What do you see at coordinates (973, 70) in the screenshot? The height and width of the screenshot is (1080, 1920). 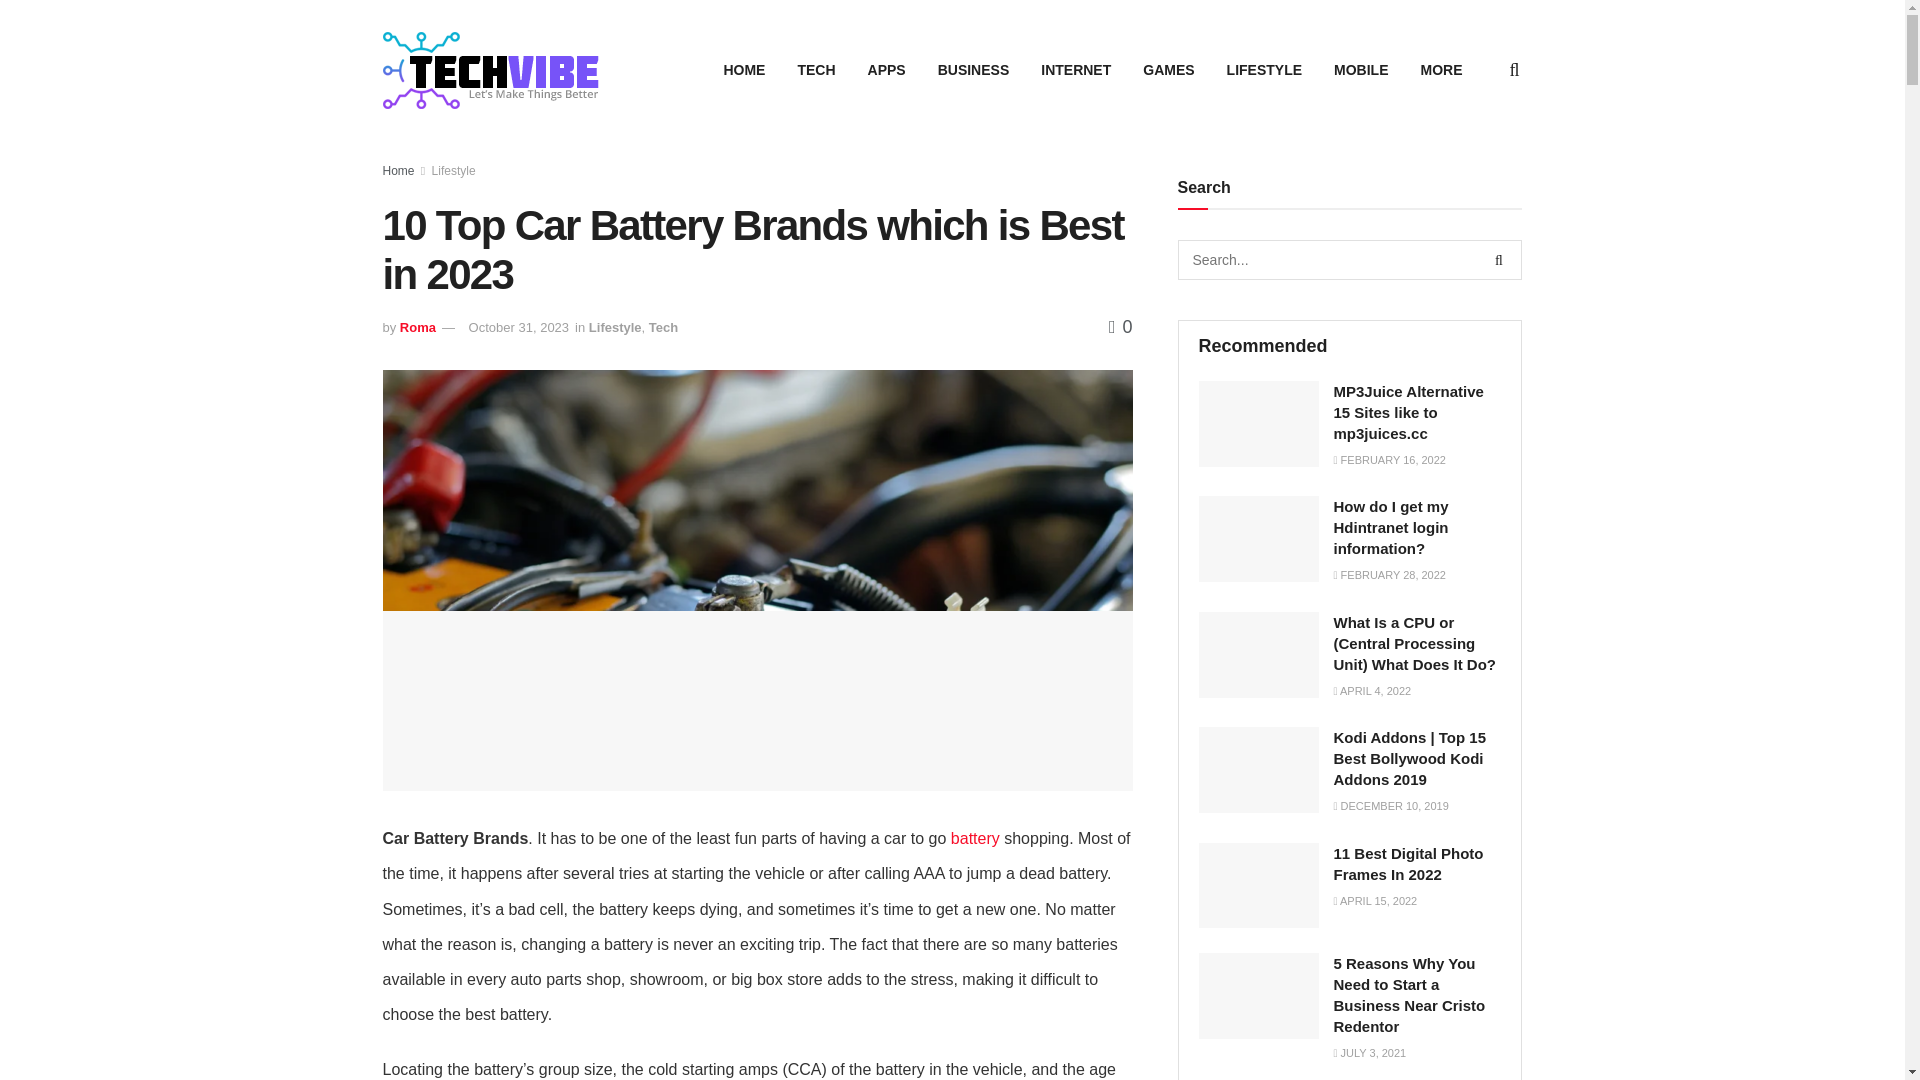 I see `BUSINESS` at bounding box center [973, 70].